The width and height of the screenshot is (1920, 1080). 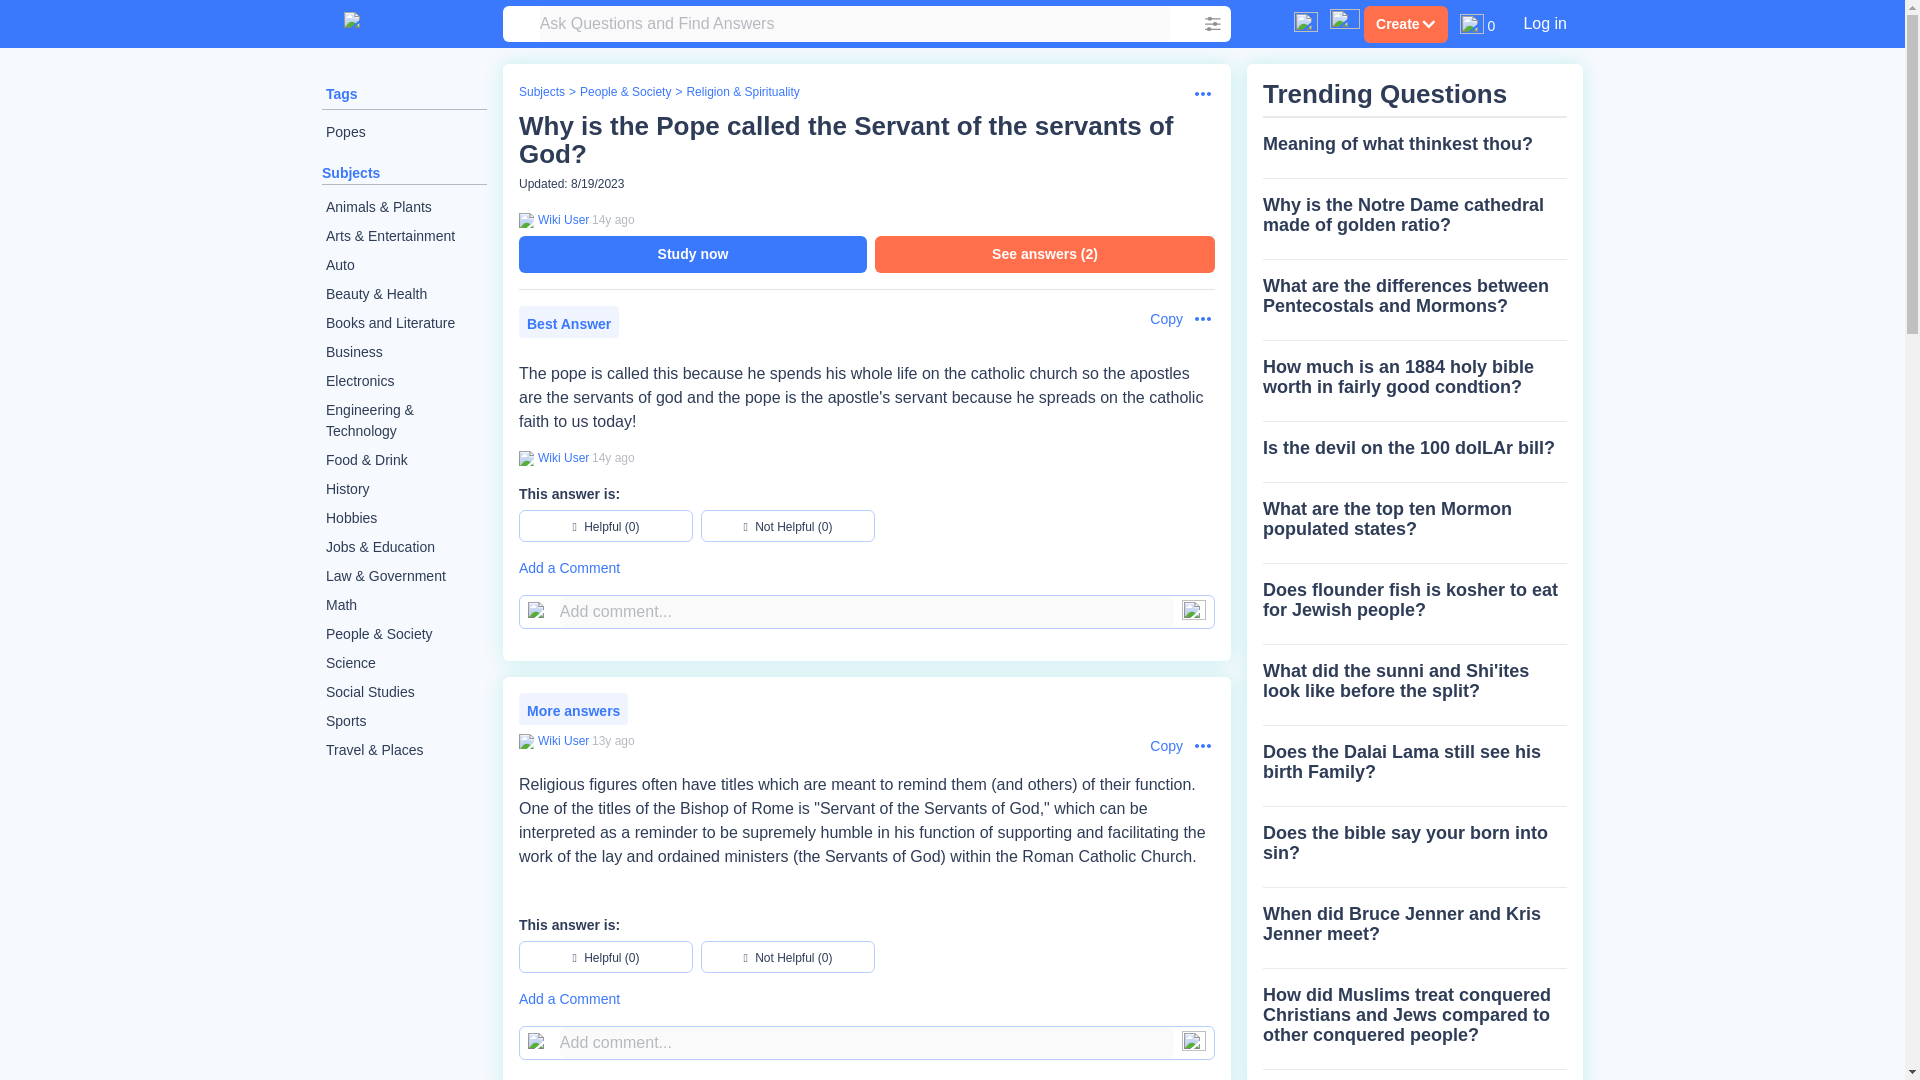 I want to click on History, so click(x=404, y=490).